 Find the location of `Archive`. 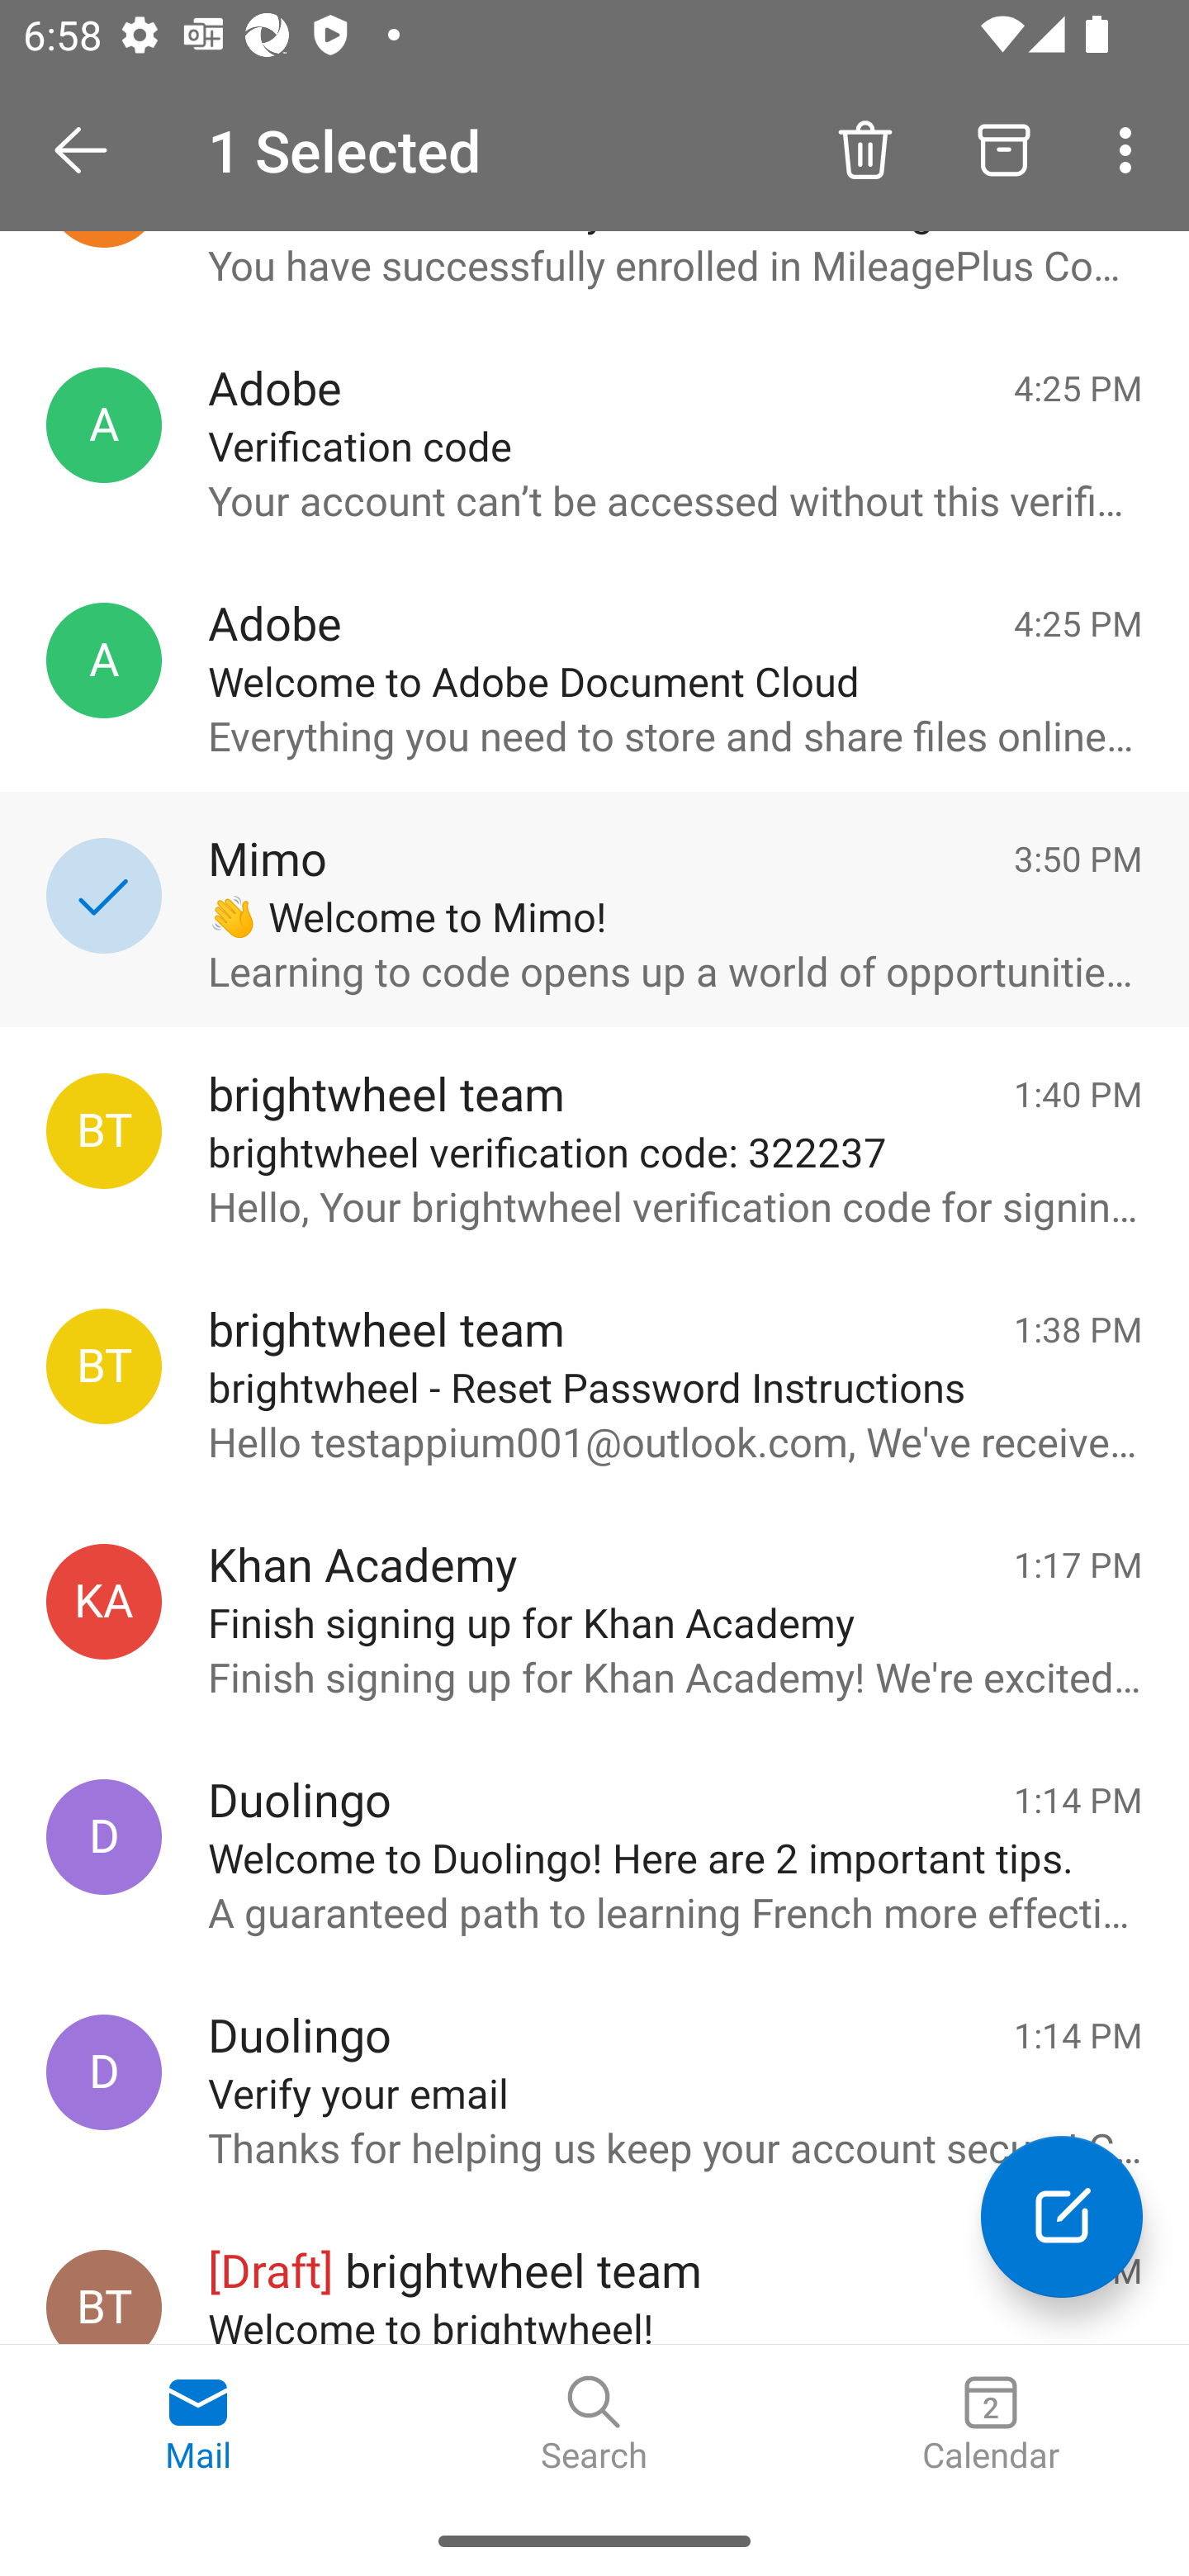

Archive is located at coordinates (1004, 149).